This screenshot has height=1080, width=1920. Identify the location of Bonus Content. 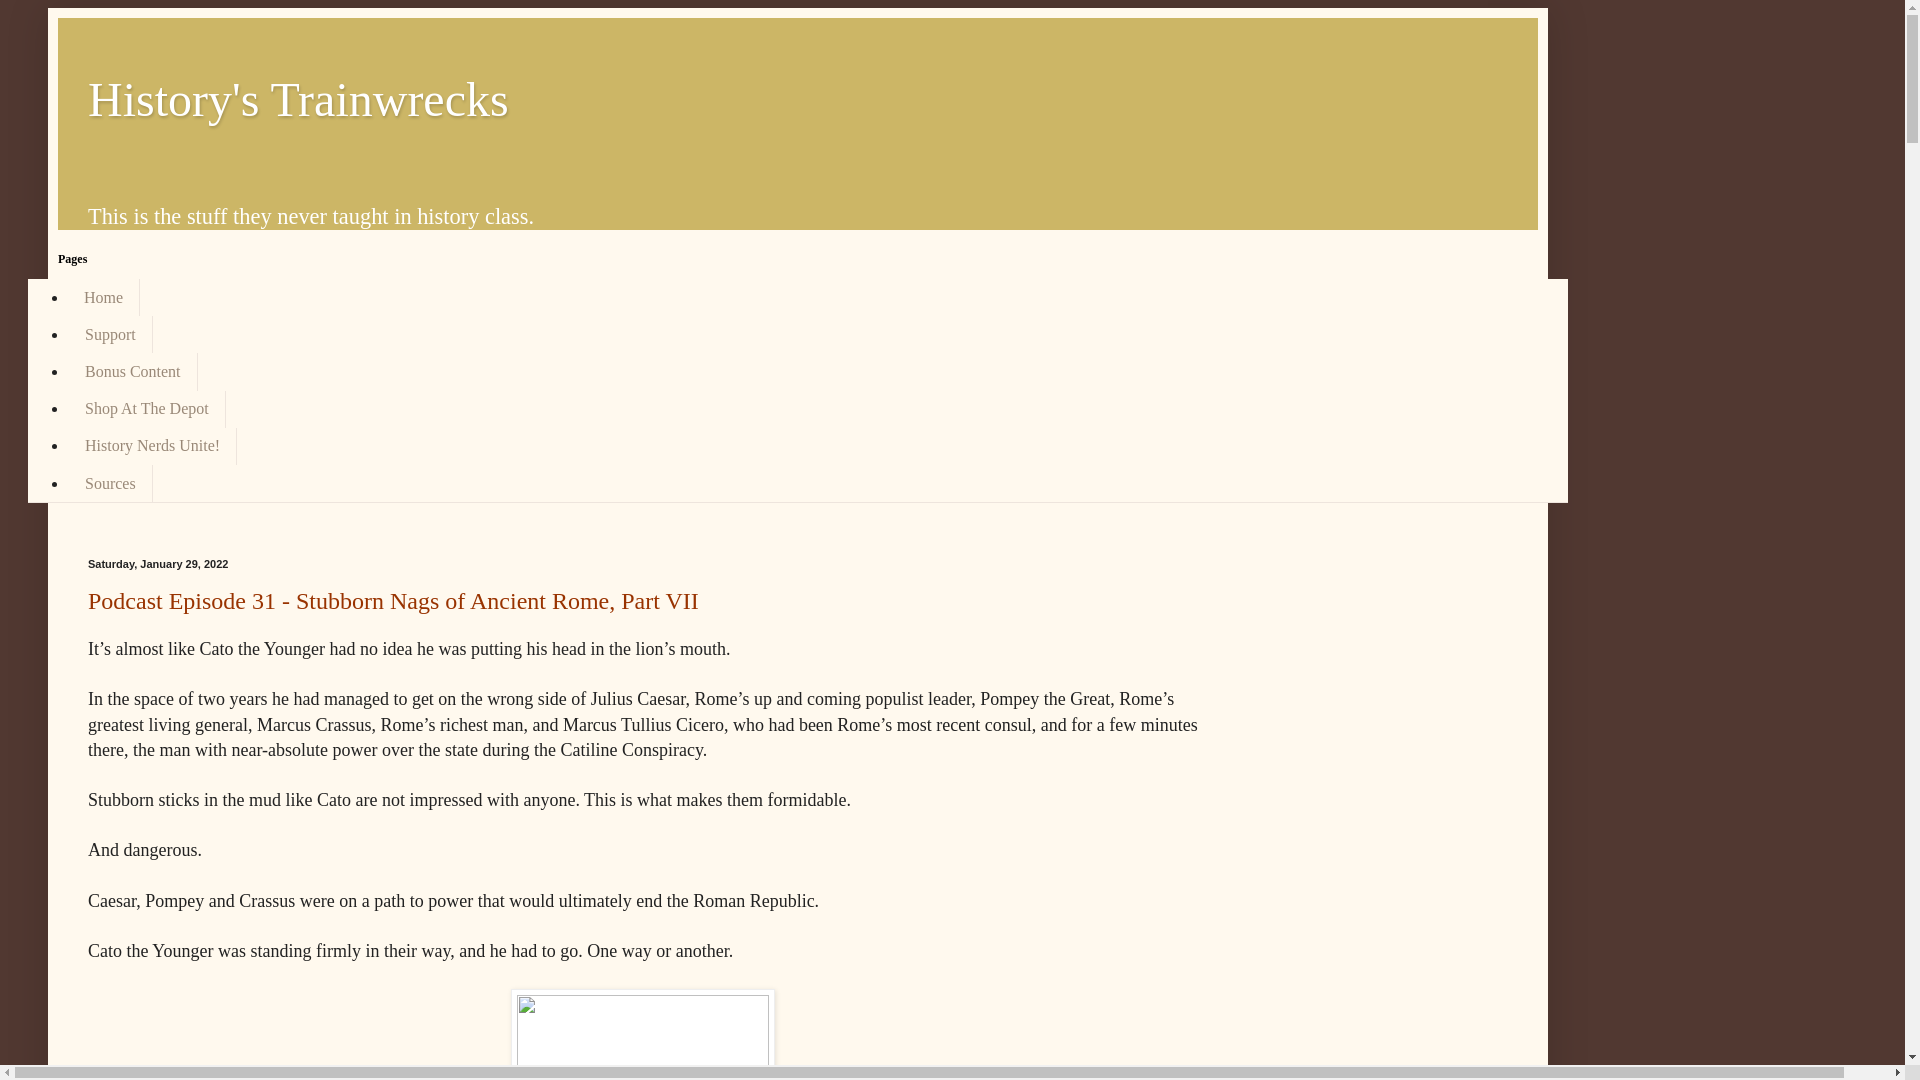
(132, 371).